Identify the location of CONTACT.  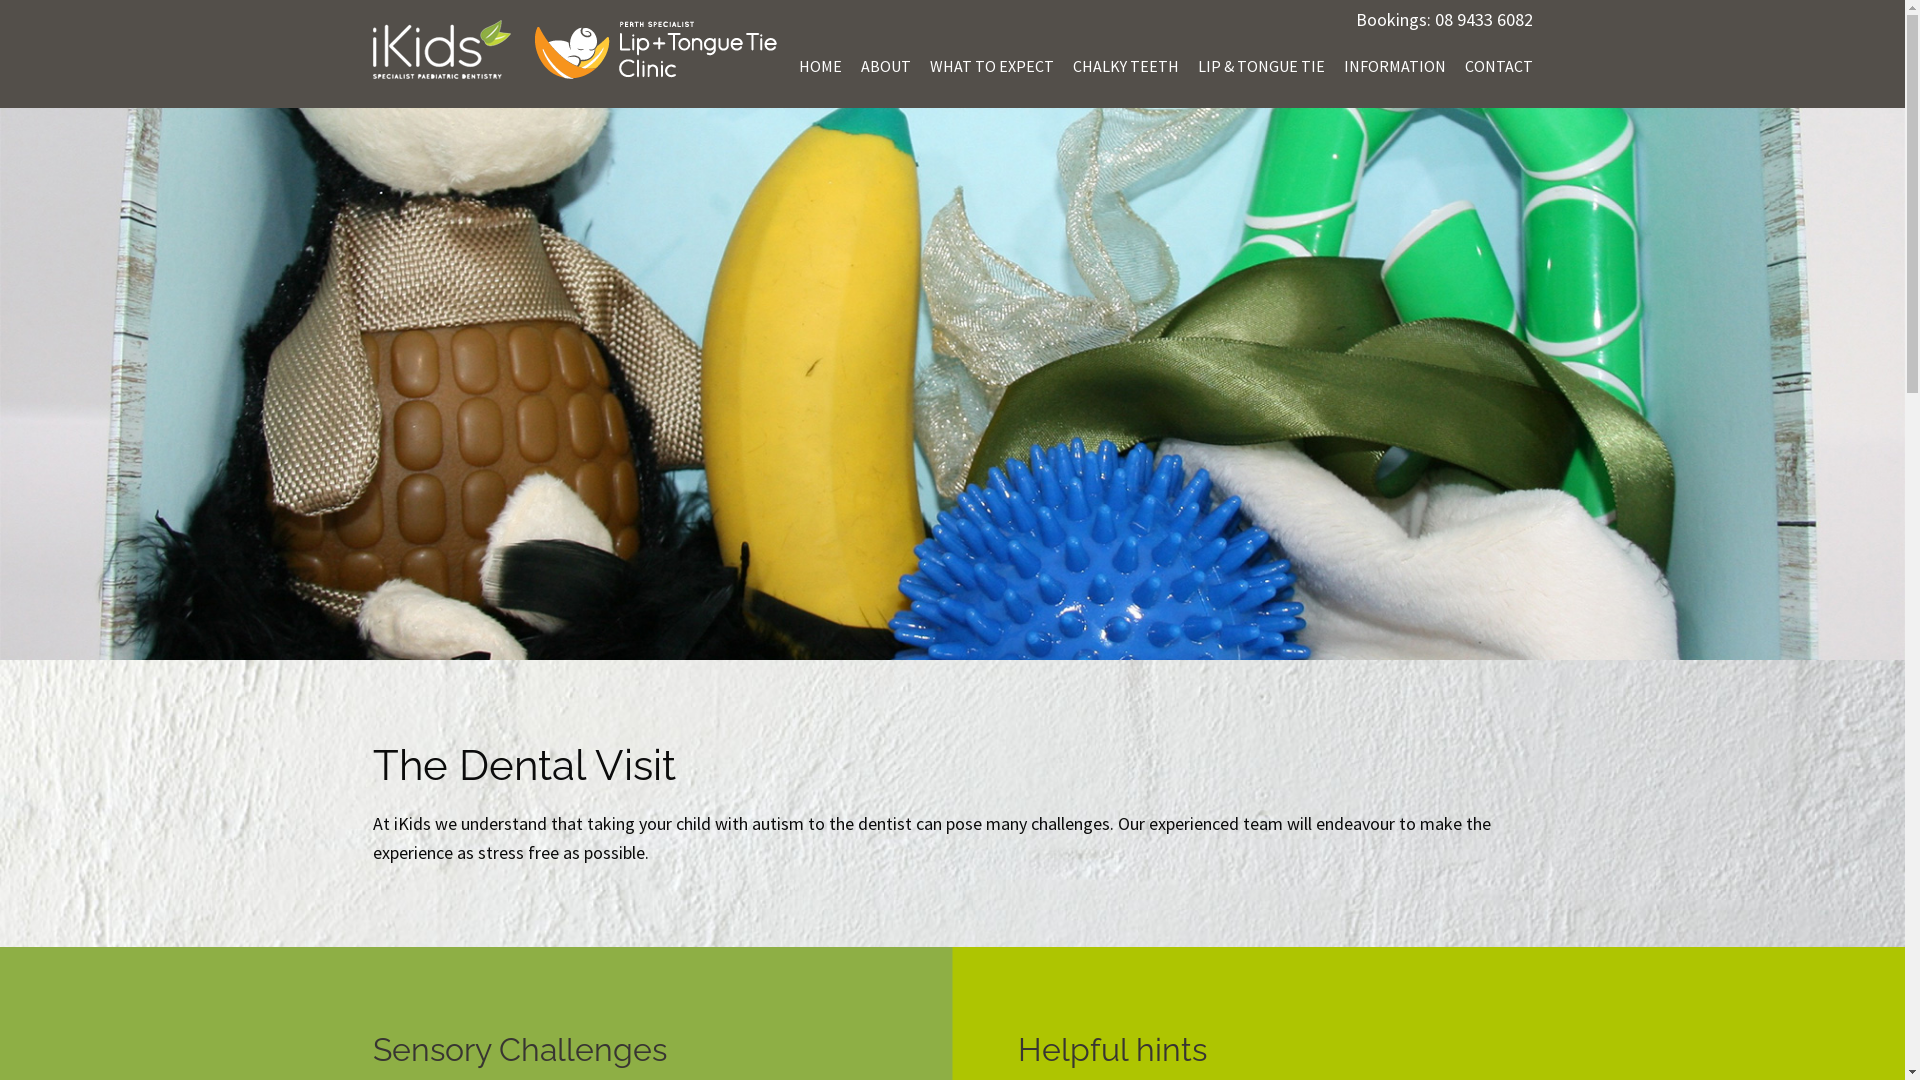
(1498, 66).